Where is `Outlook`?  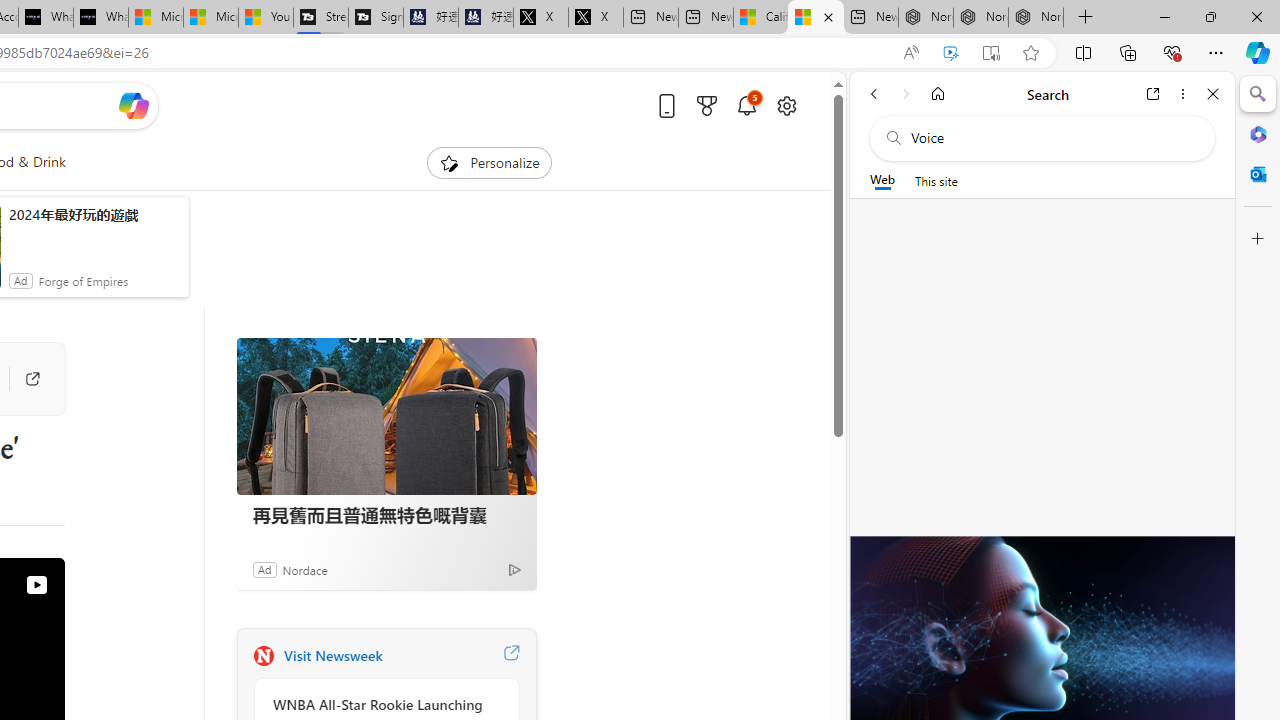 Outlook is located at coordinates (1258, 174).